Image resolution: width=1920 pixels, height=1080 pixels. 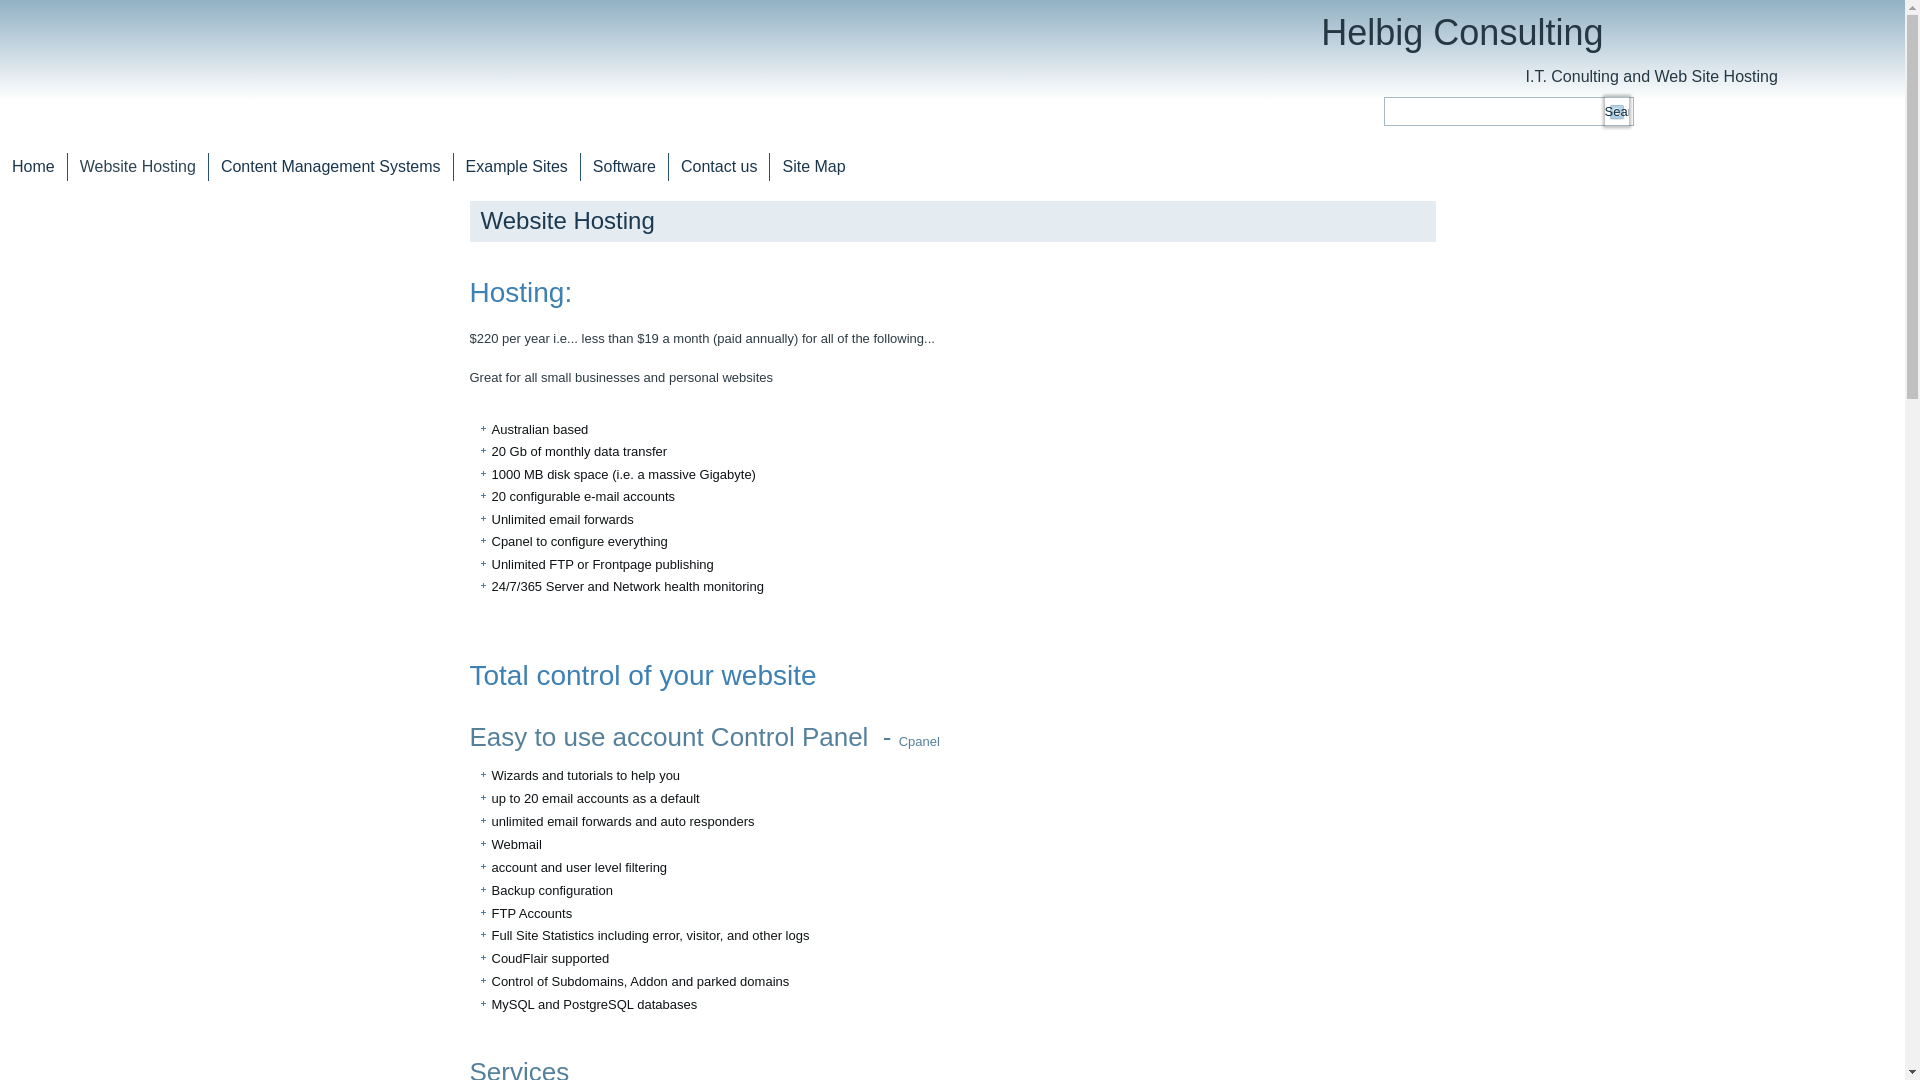 I want to click on Software, so click(x=624, y=167).